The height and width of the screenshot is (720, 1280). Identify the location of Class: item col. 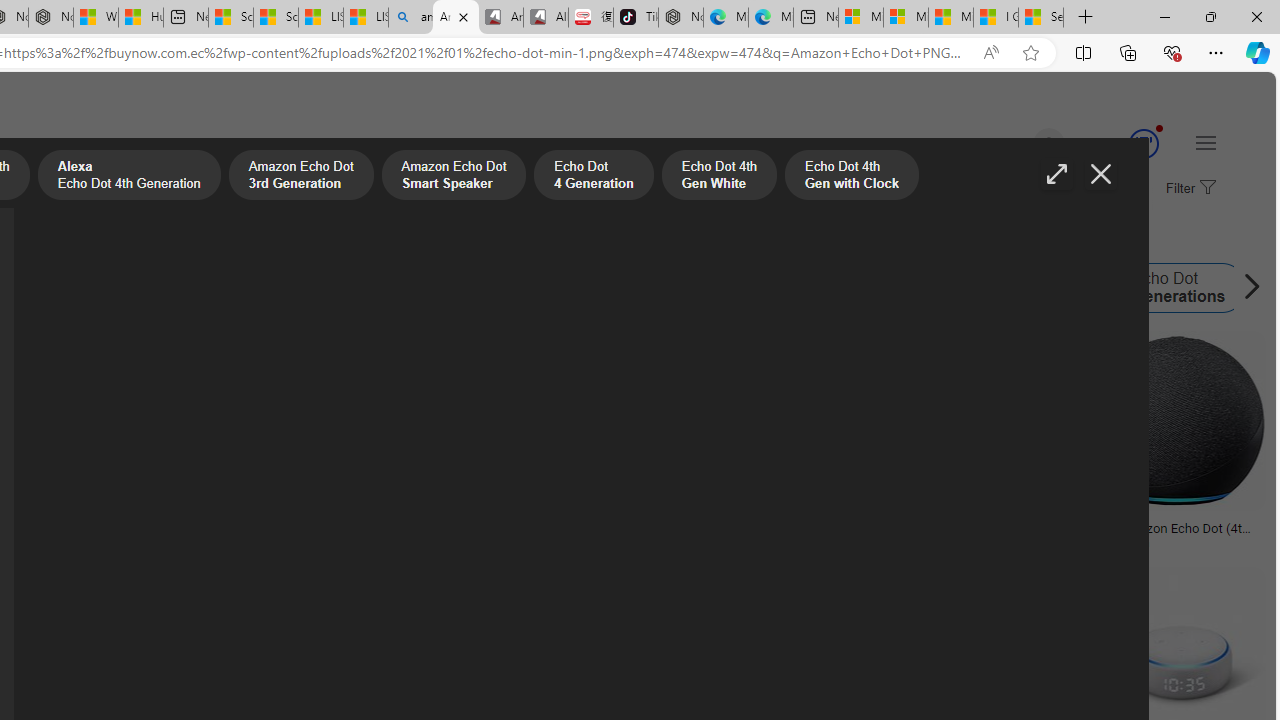
(1162, 288).